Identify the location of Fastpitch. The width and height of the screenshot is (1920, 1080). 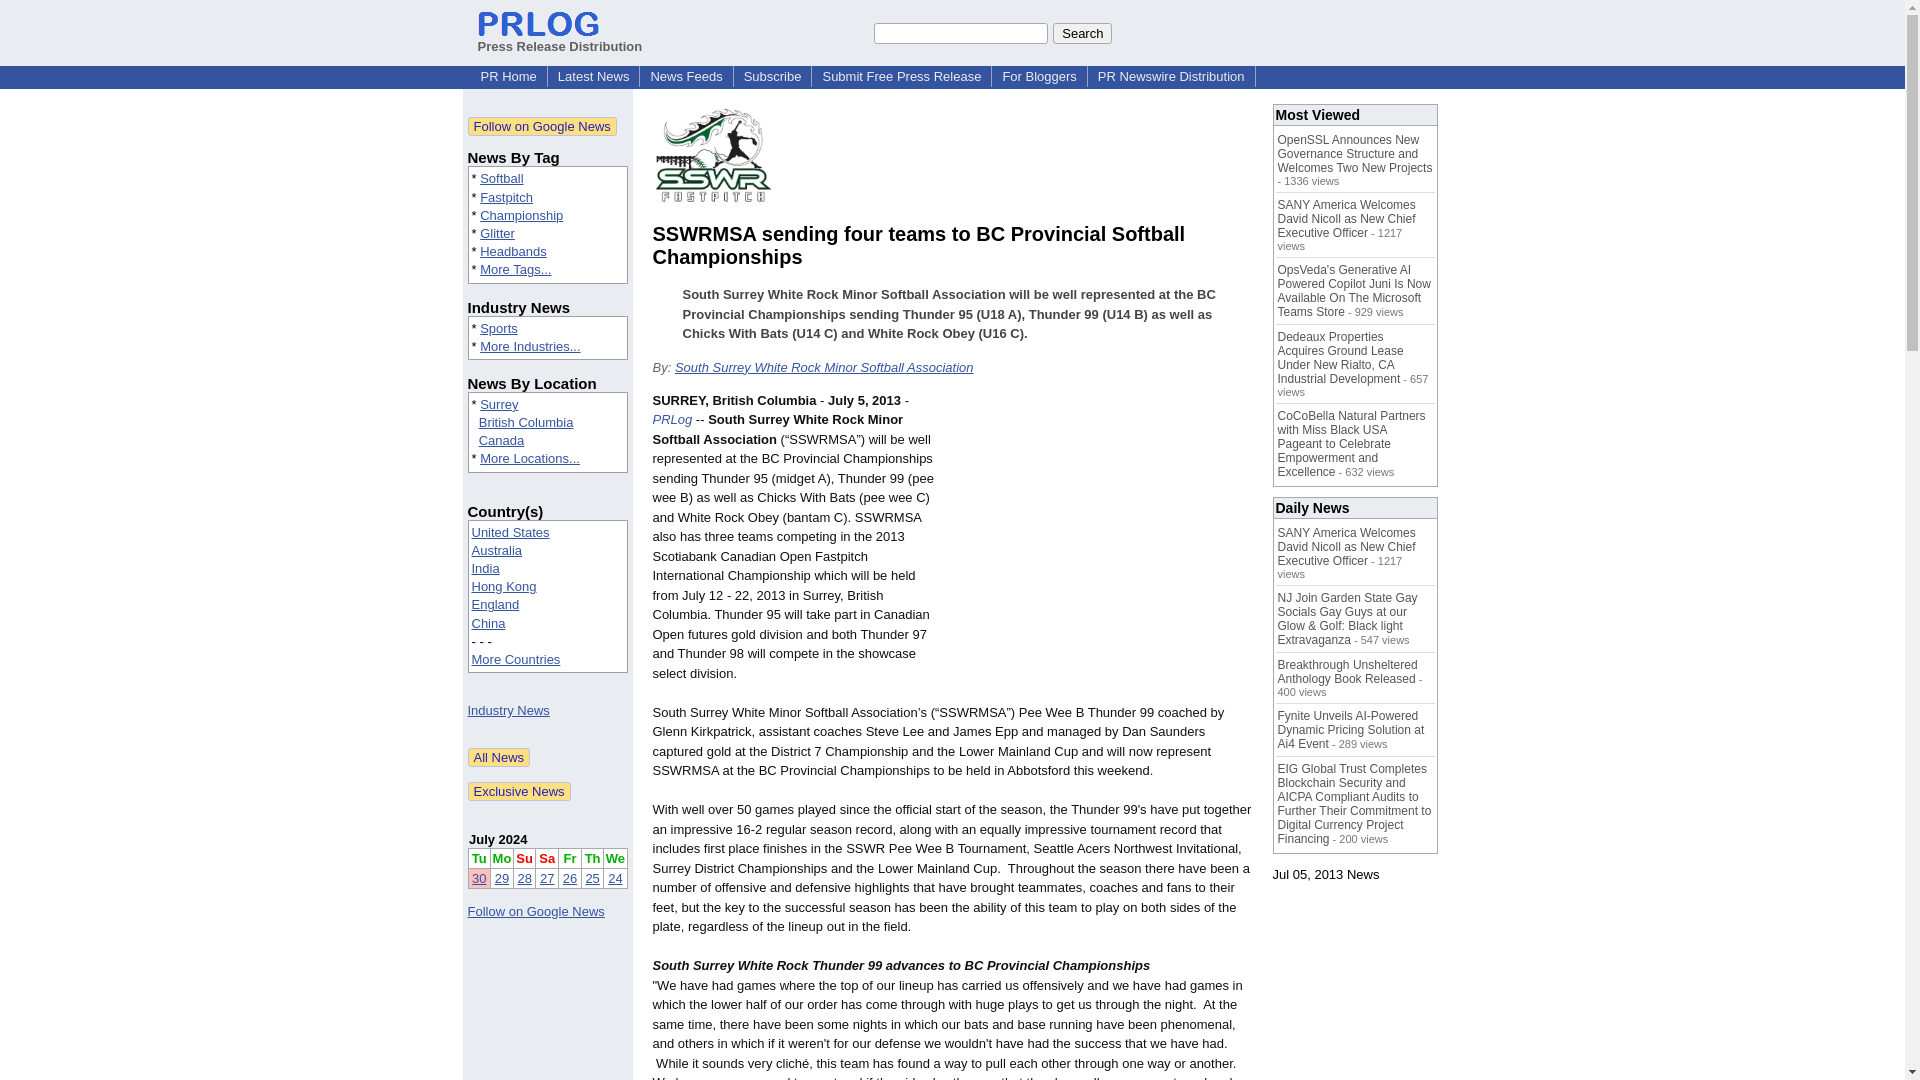
(506, 198).